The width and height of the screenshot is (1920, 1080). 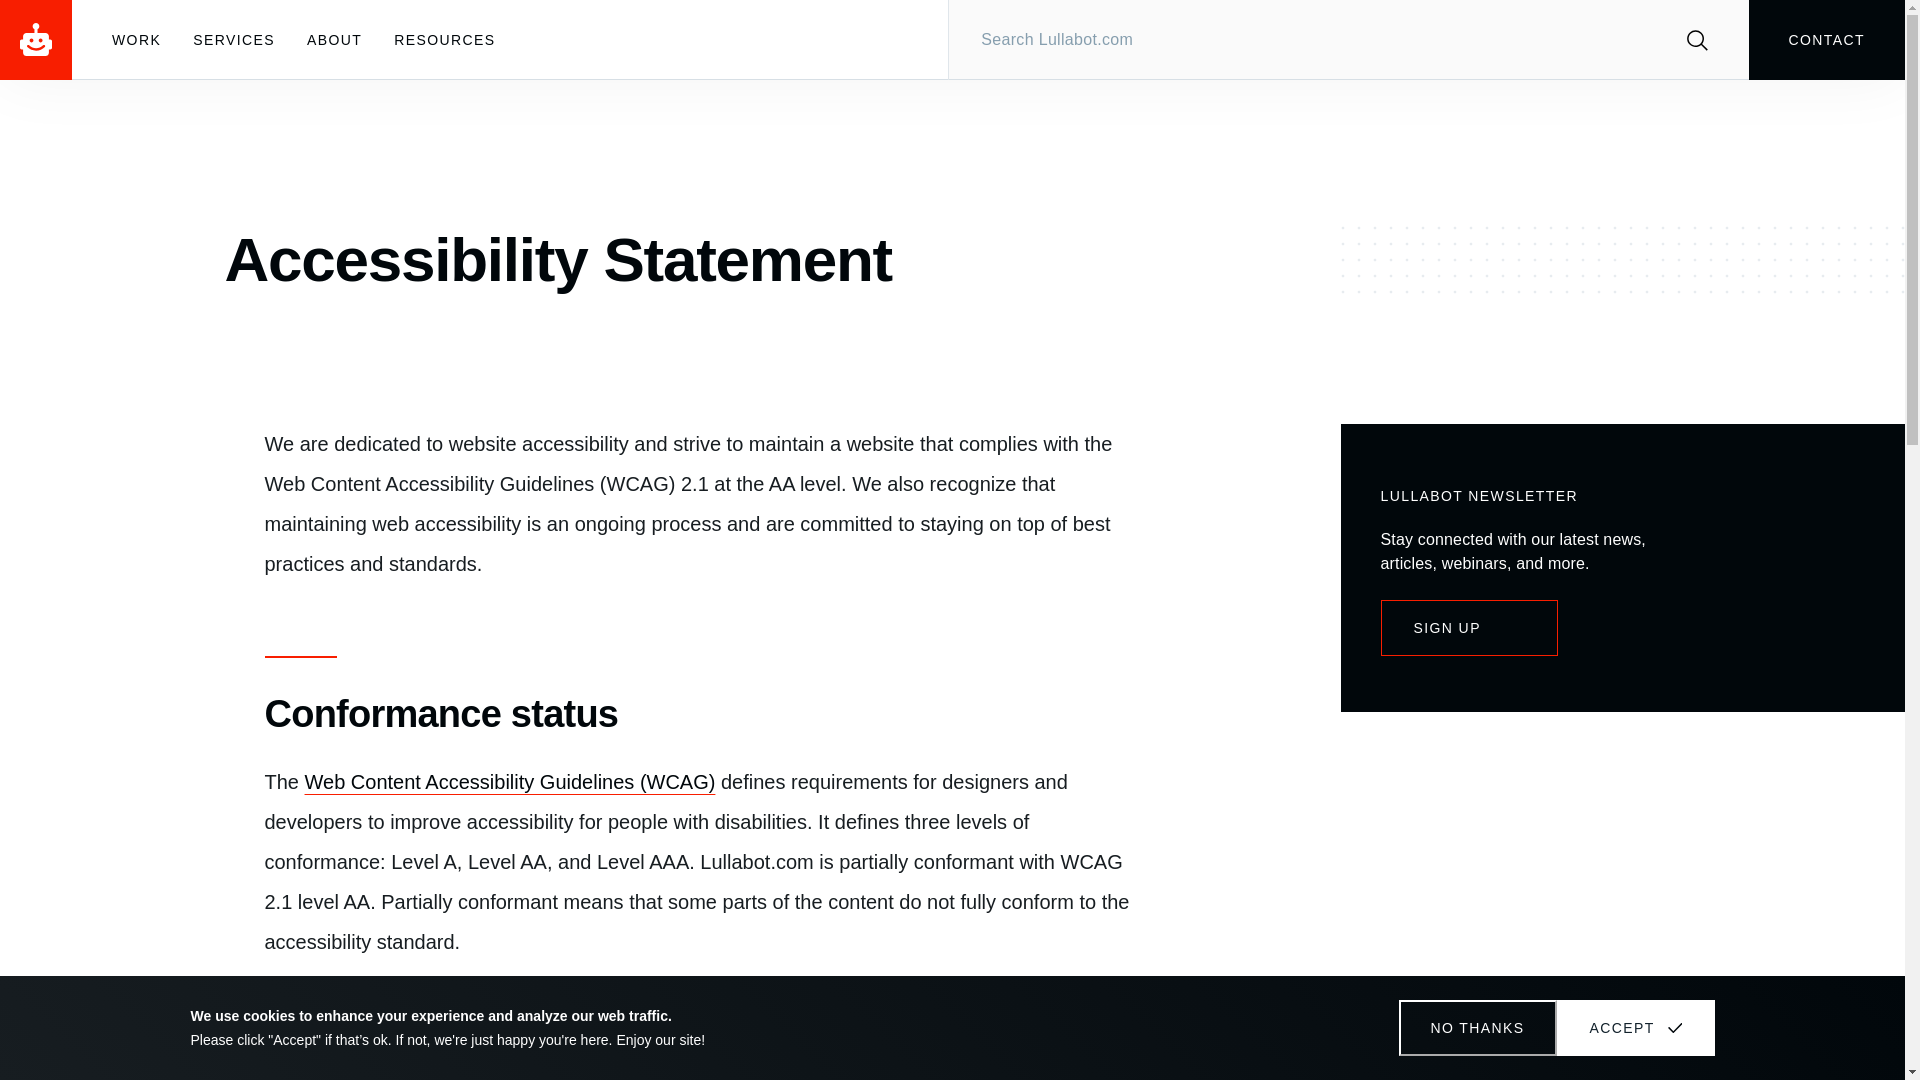 I want to click on WORK, so click(x=136, y=40).